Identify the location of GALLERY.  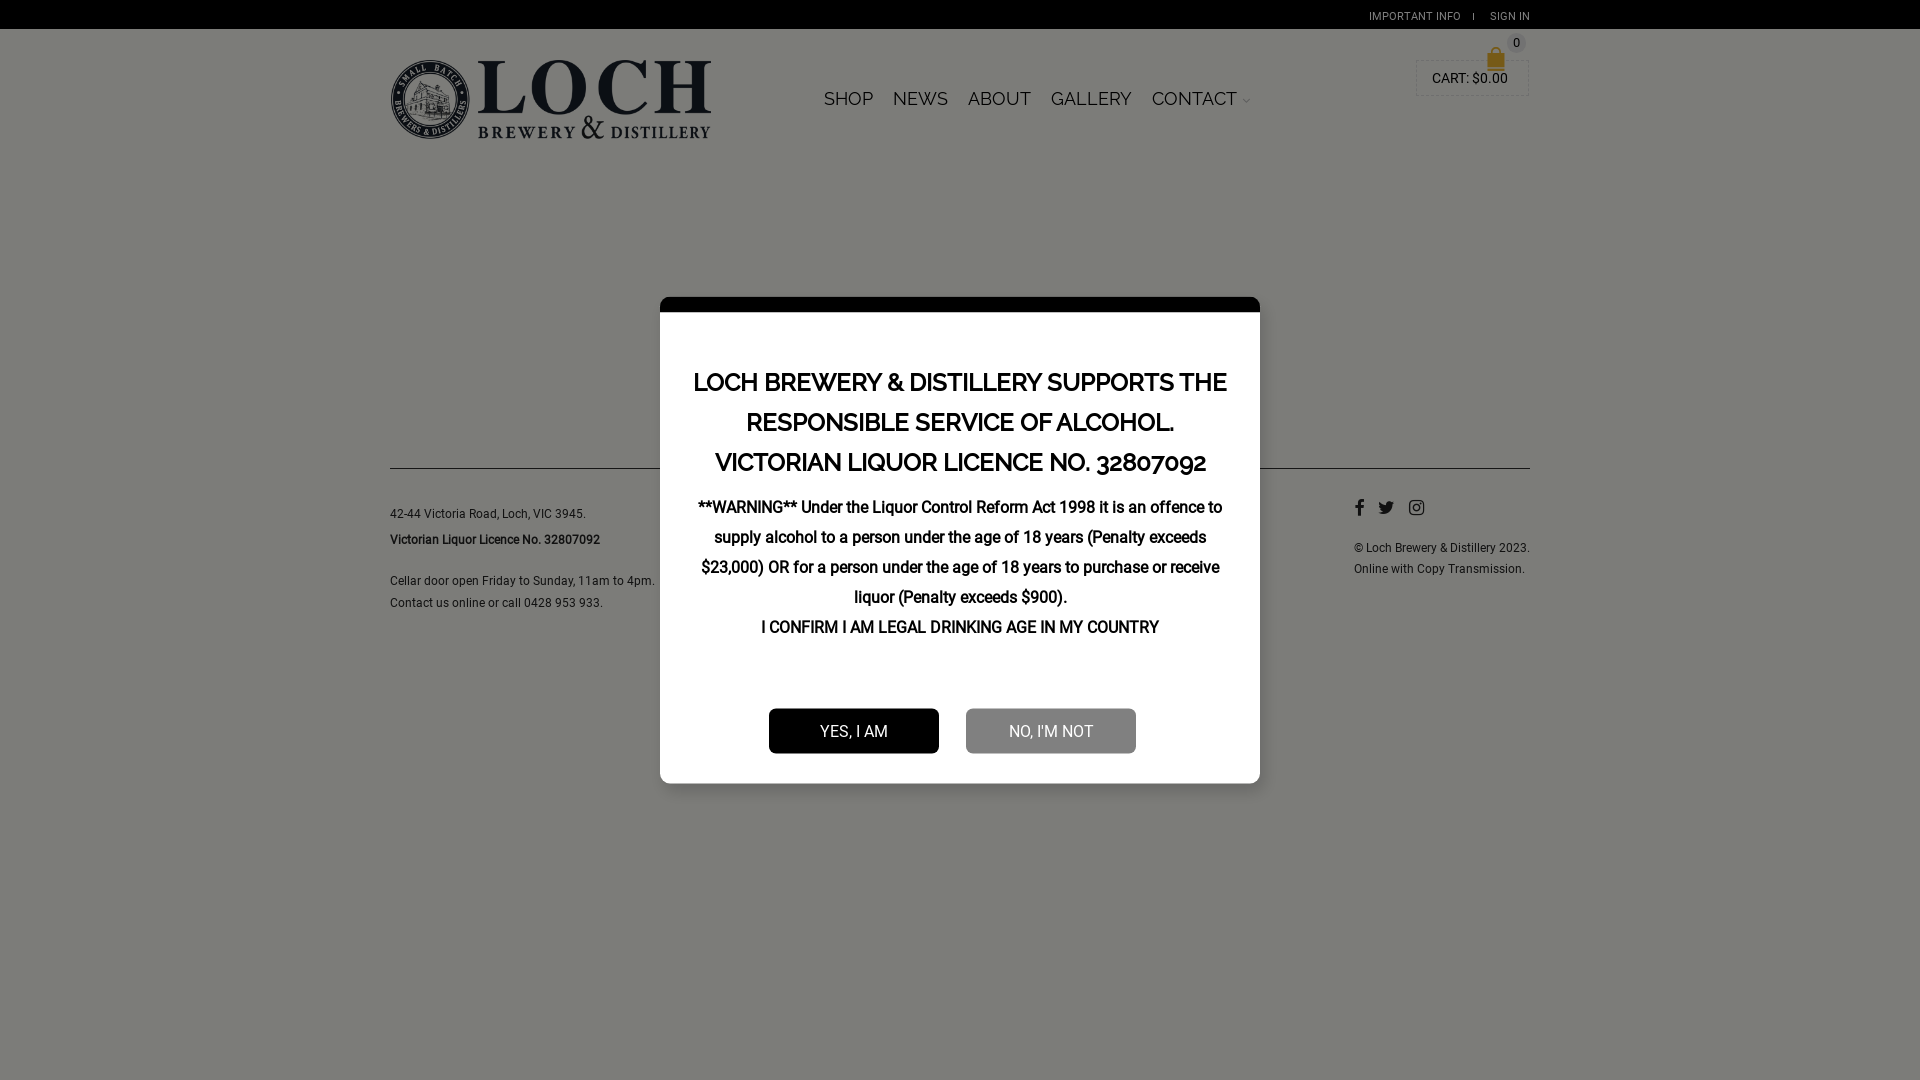
(1092, 99).